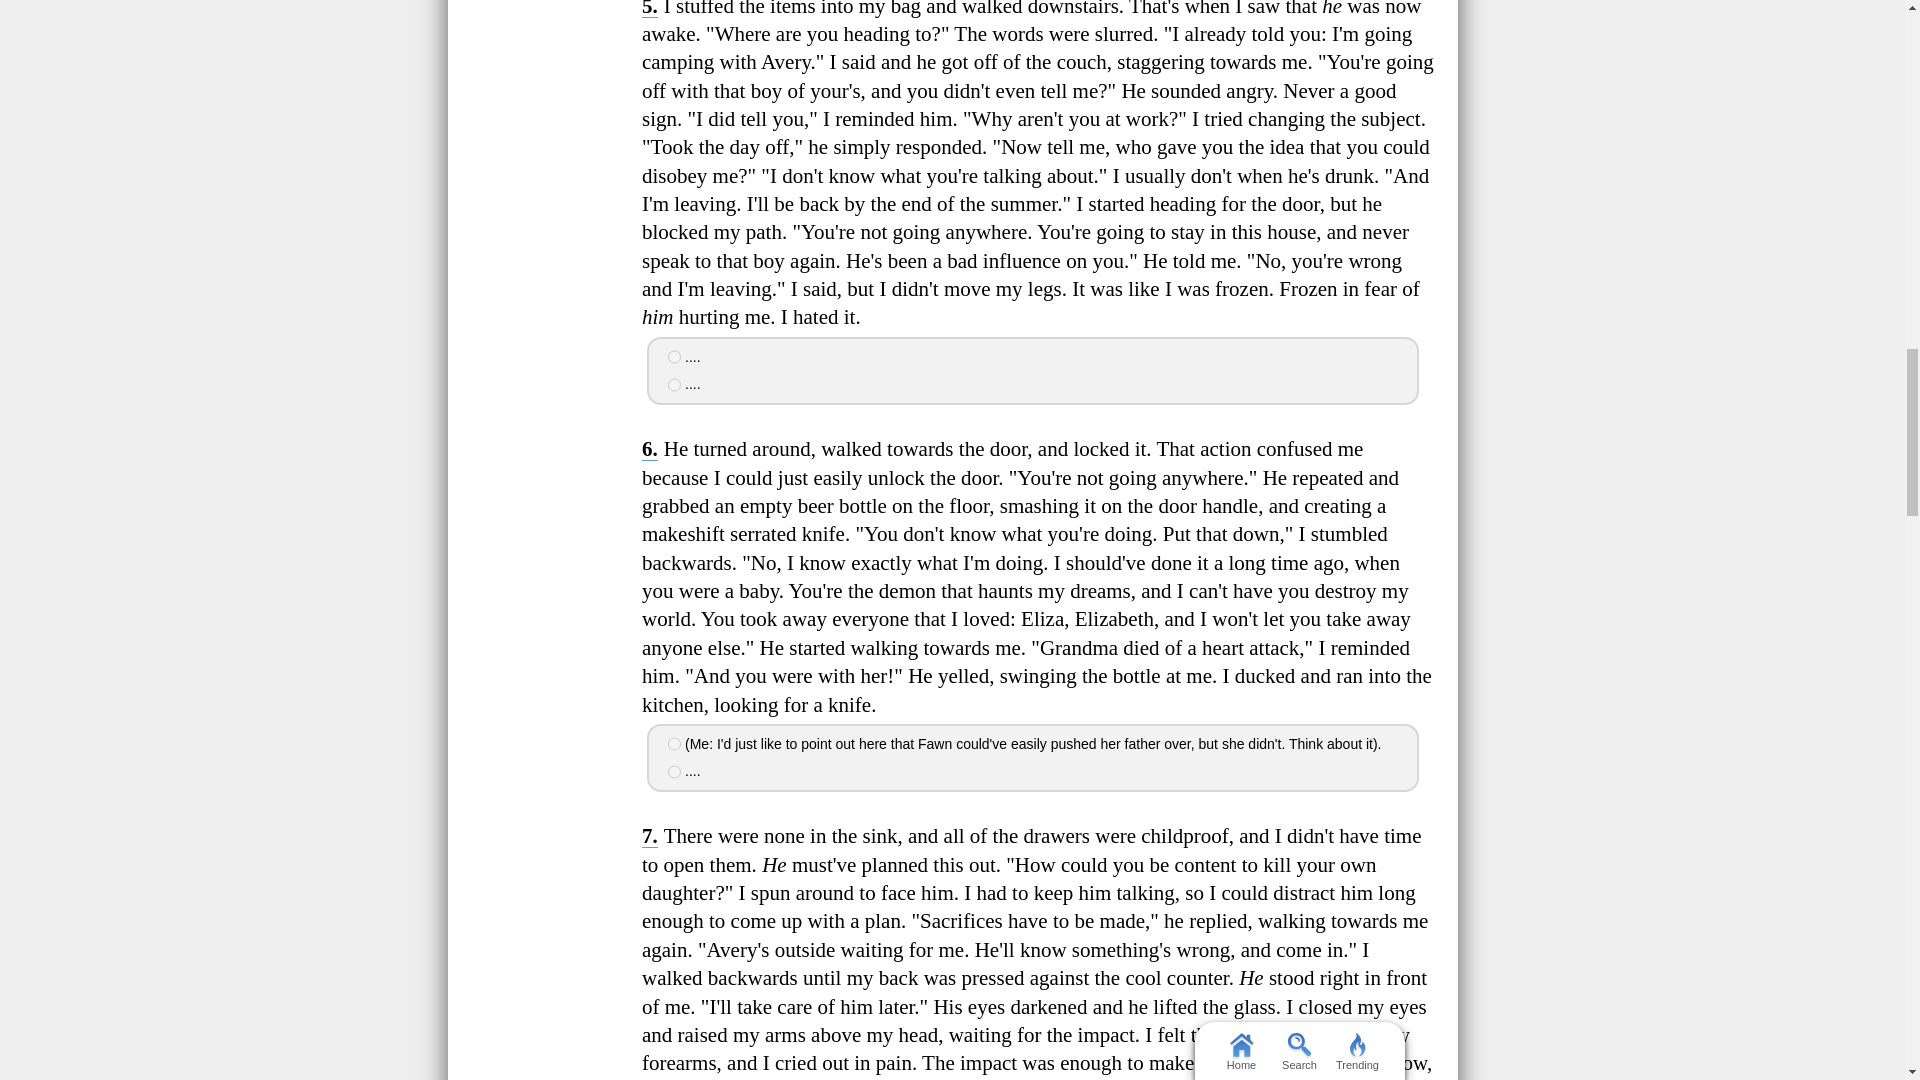 The image size is (1920, 1080). Describe the element at coordinates (674, 356) in the screenshot. I see `1` at that location.